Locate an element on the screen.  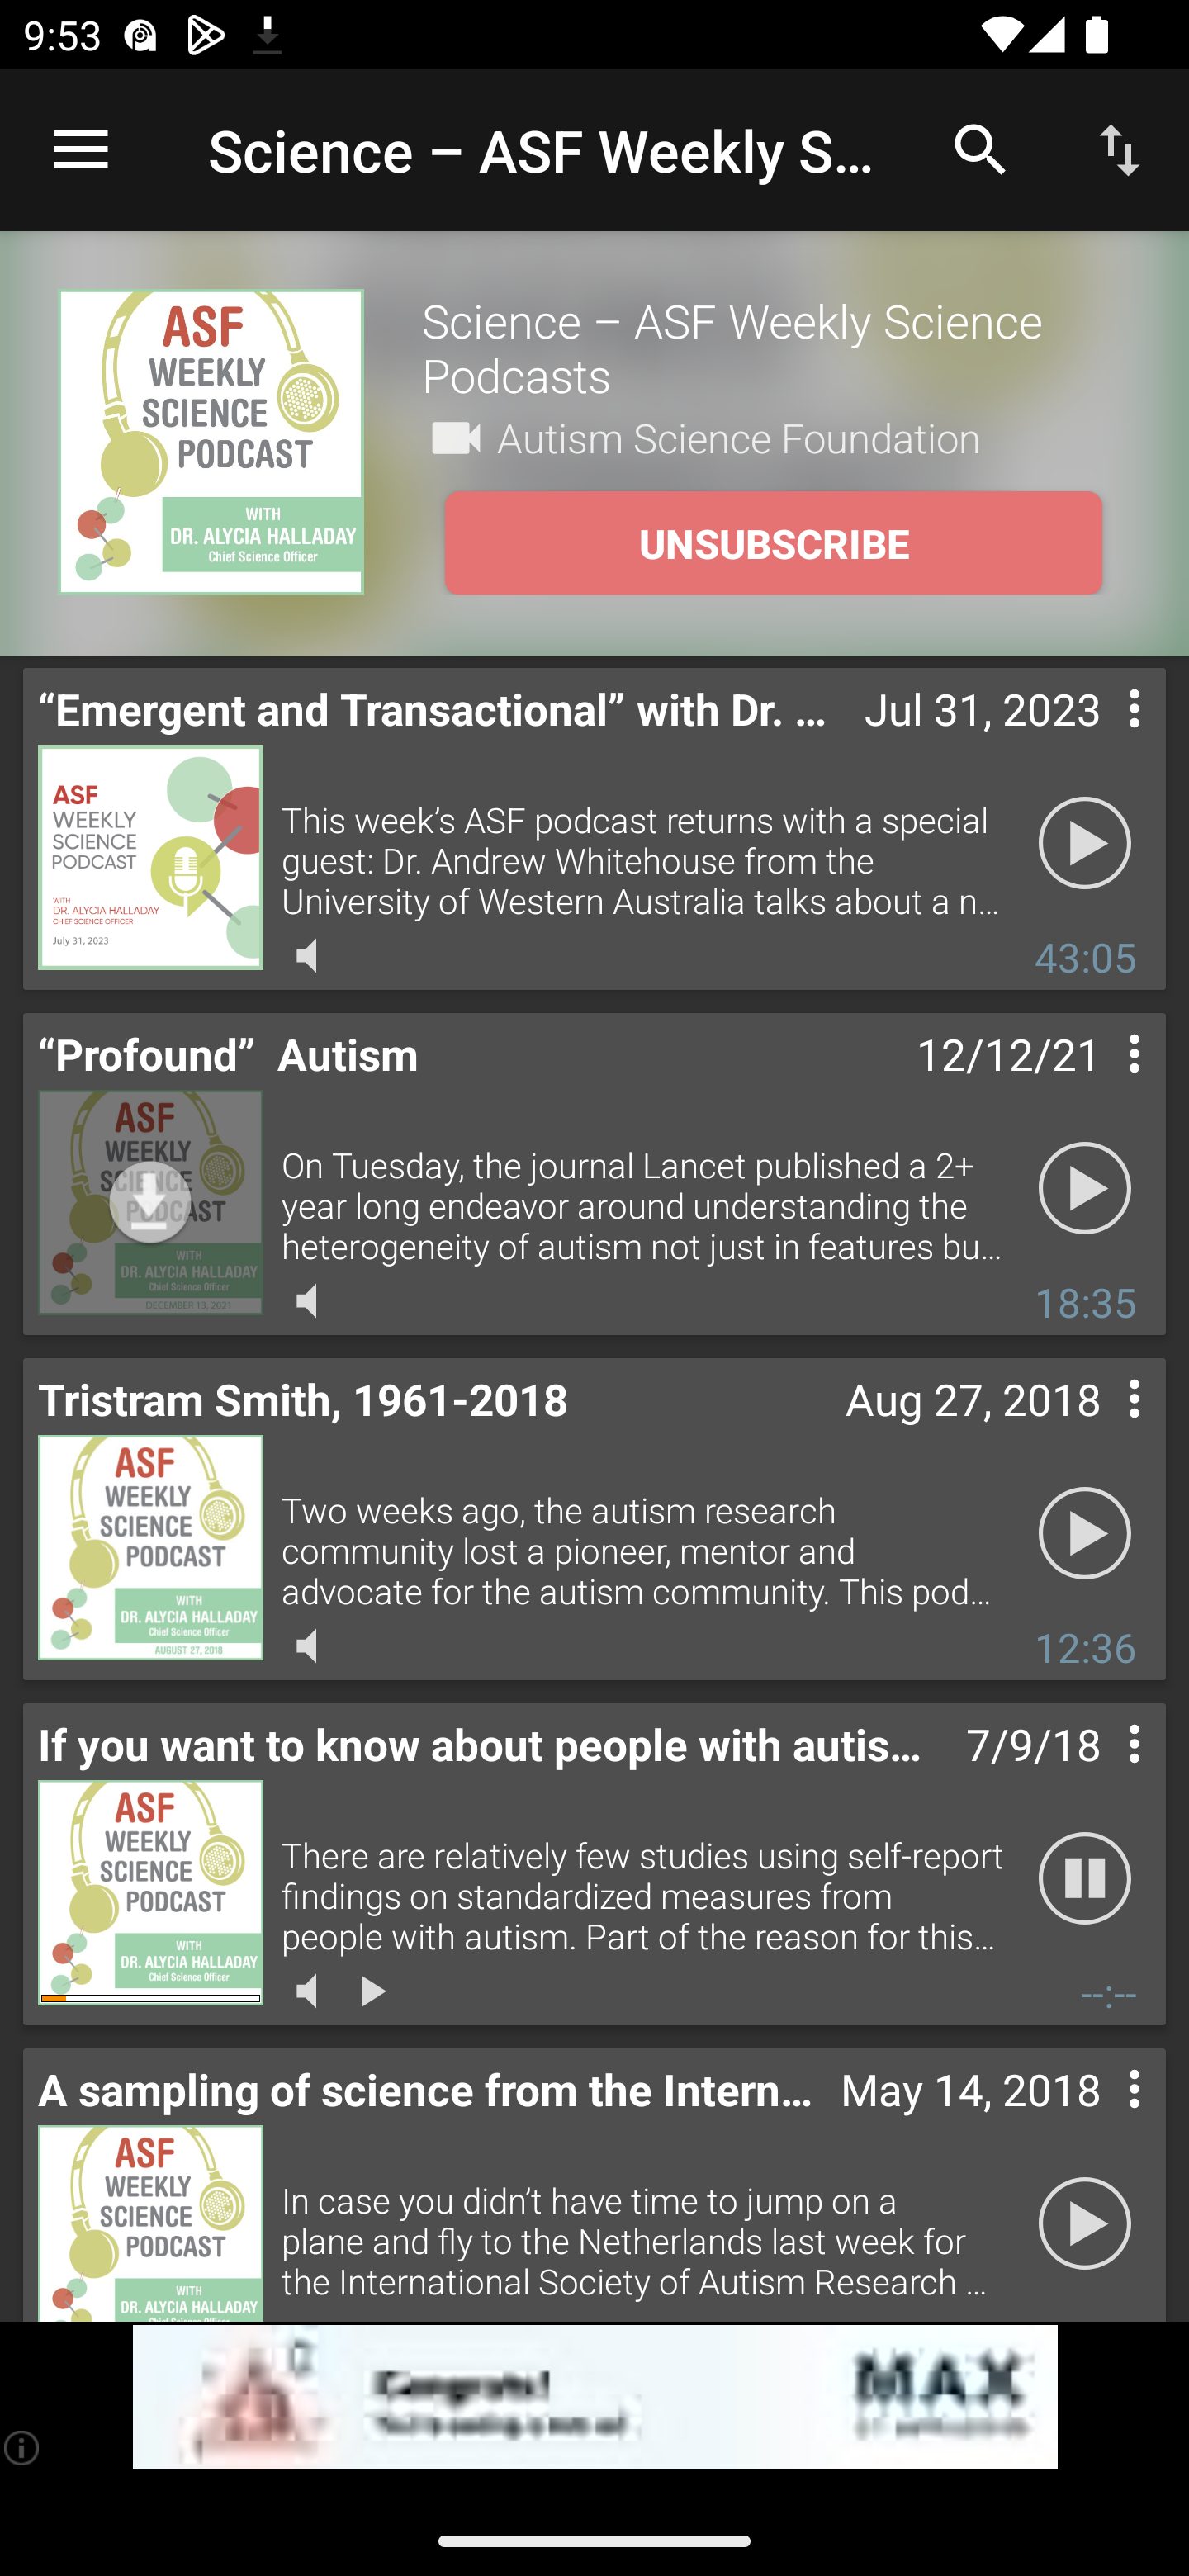
Open navigation sidebar is located at coordinates (81, 150).